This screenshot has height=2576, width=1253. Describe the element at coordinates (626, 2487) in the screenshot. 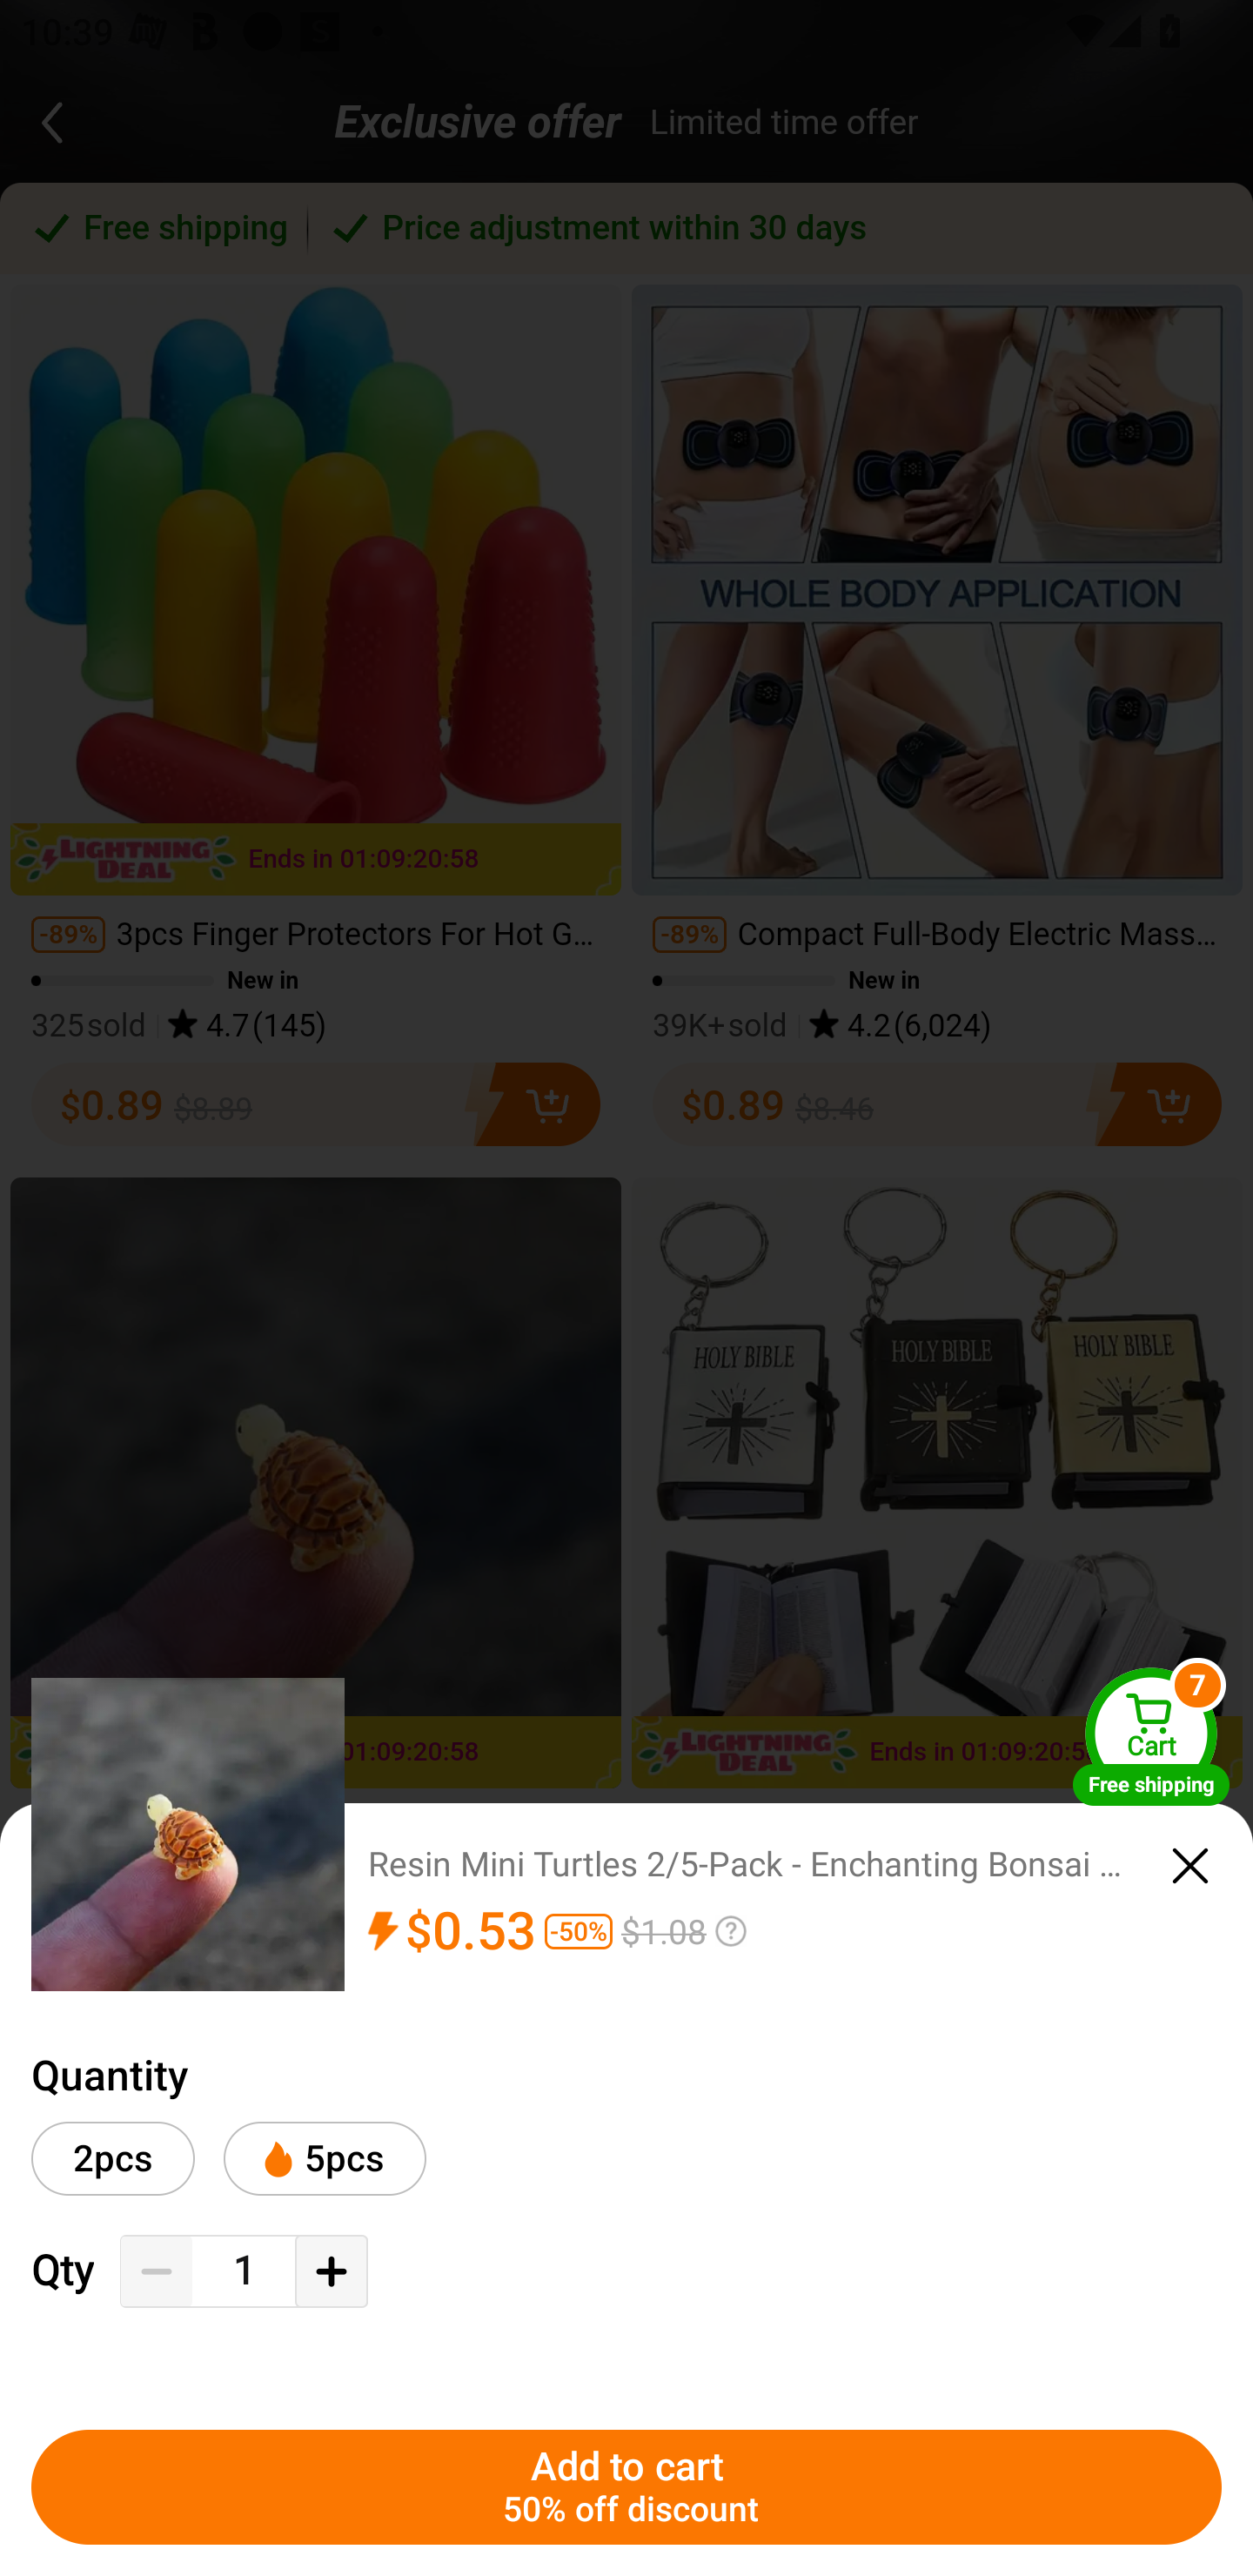

I see `Add to cart  50% off discount` at that location.